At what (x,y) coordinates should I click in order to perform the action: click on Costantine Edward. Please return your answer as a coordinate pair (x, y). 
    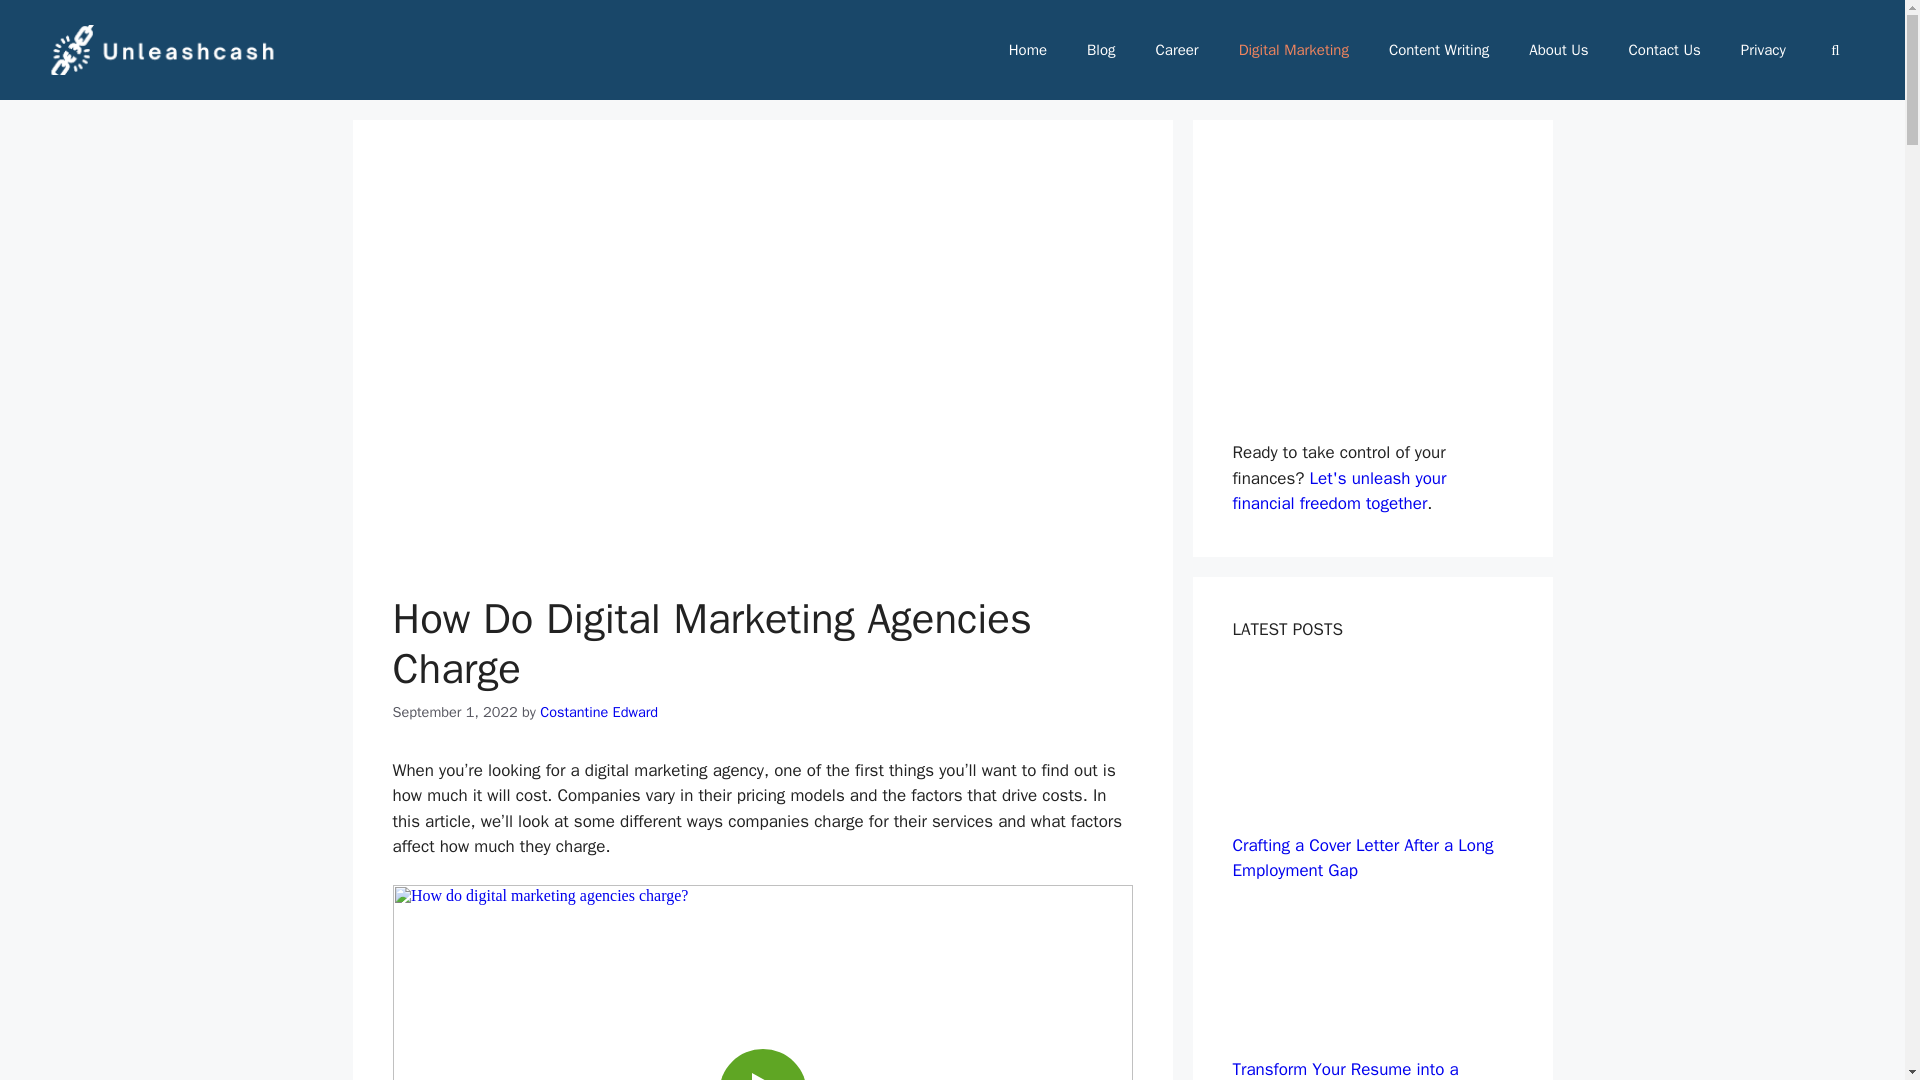
    Looking at the image, I should click on (598, 712).